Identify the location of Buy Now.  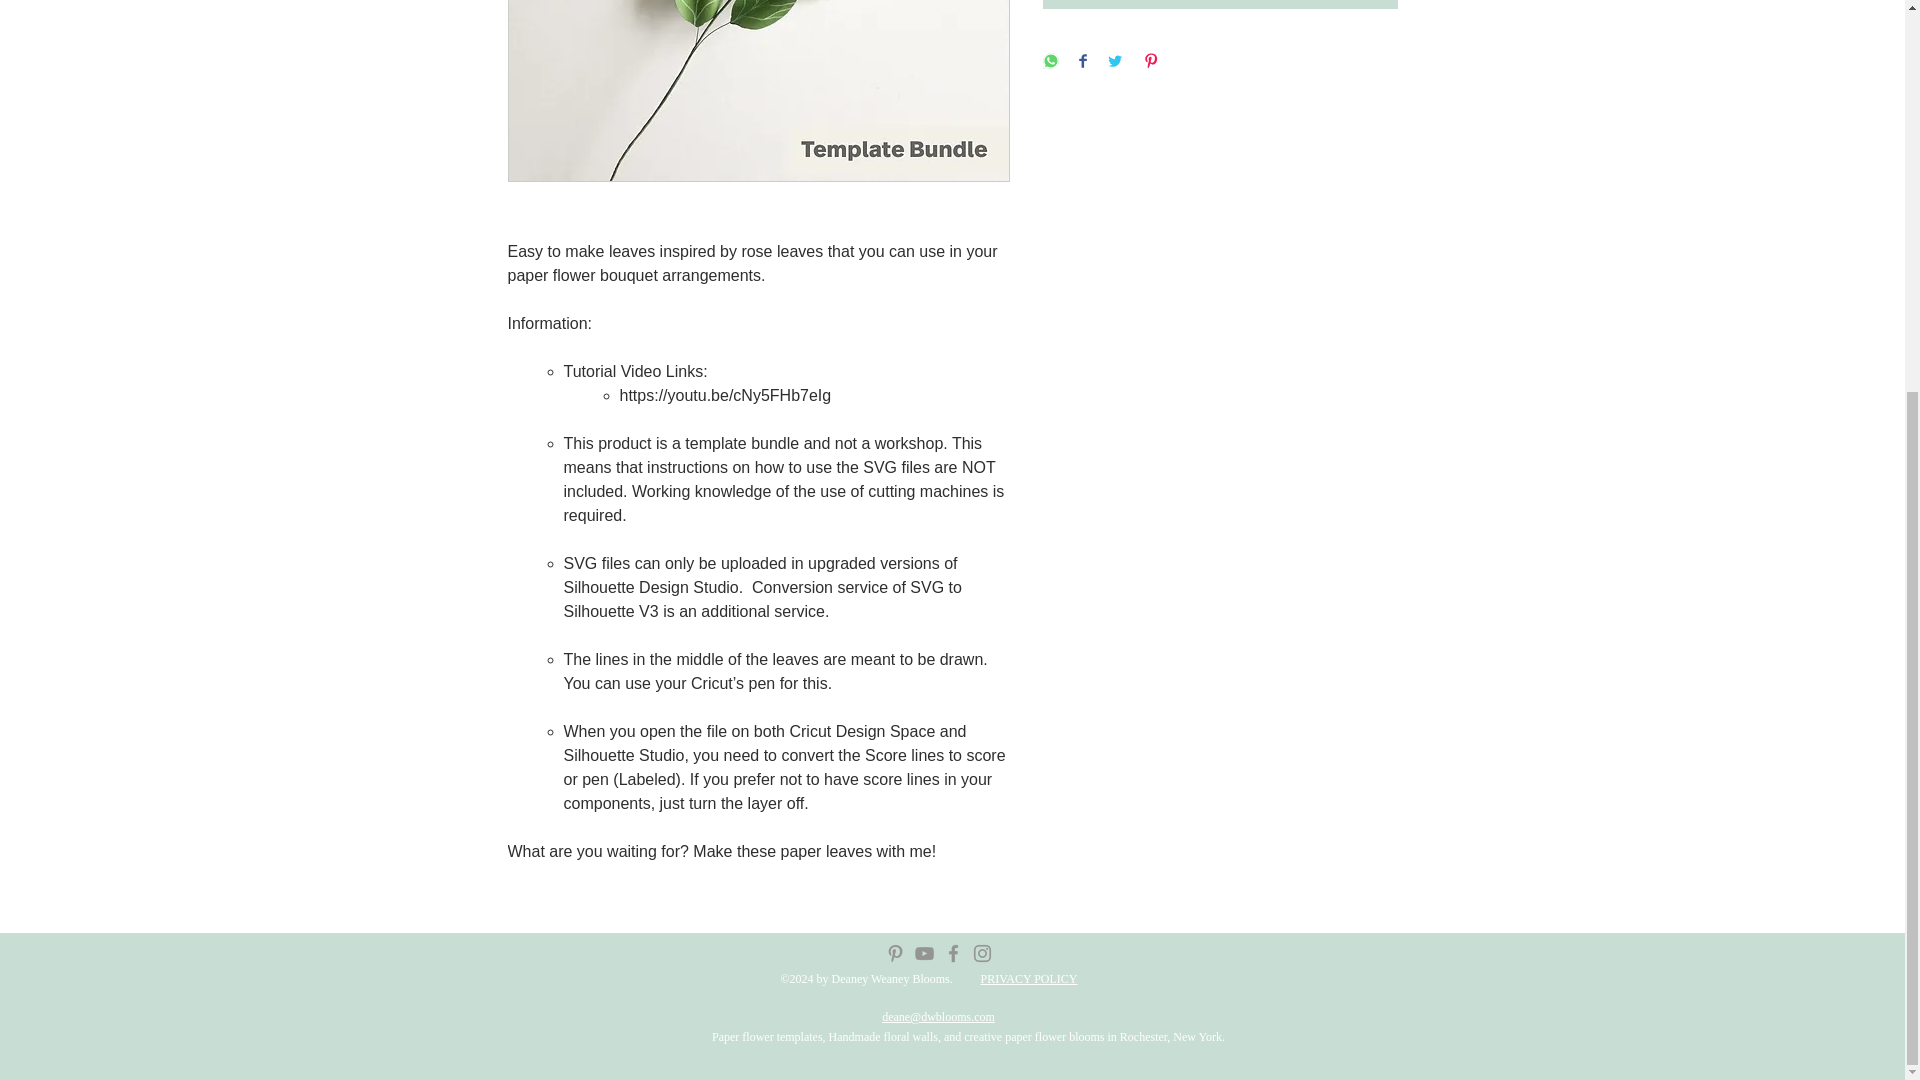
(1220, 4).